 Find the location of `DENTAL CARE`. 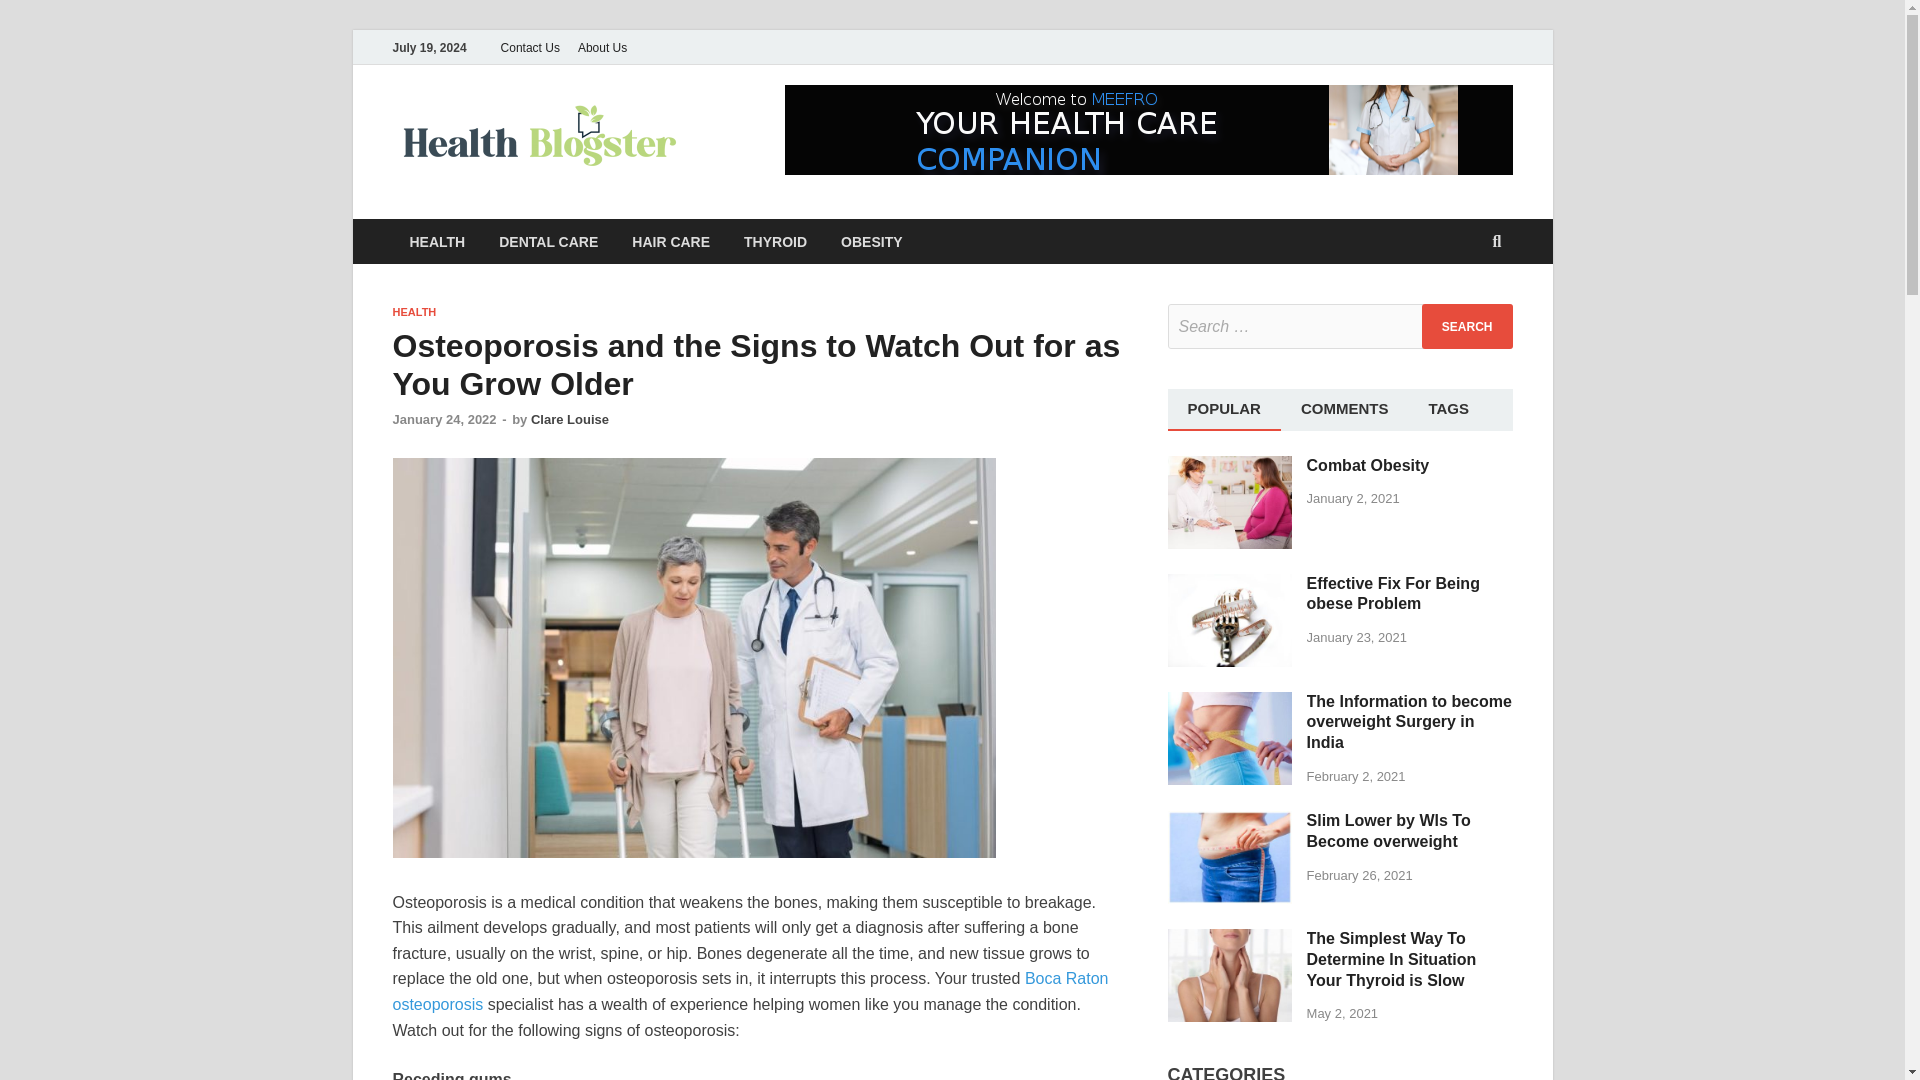

DENTAL CARE is located at coordinates (548, 241).